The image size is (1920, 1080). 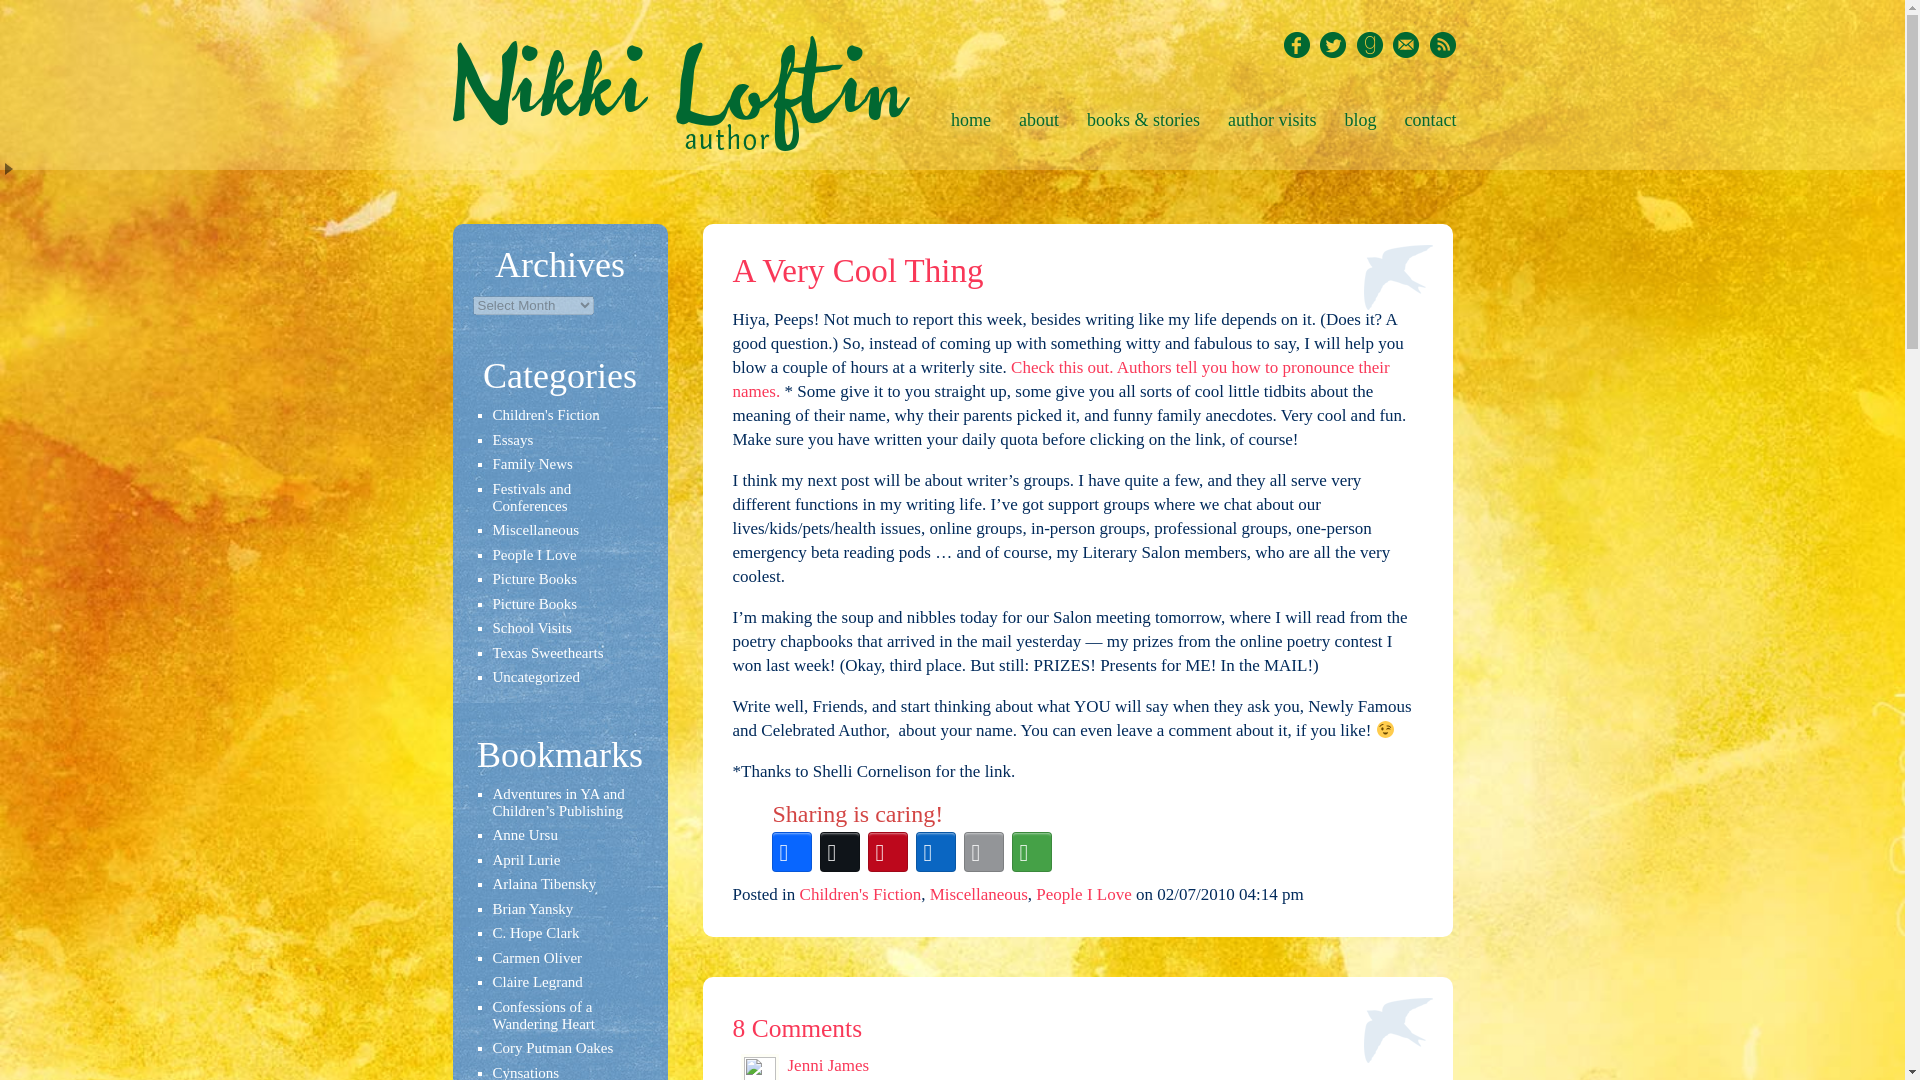 I want to click on Family News, so click(x=532, y=463).